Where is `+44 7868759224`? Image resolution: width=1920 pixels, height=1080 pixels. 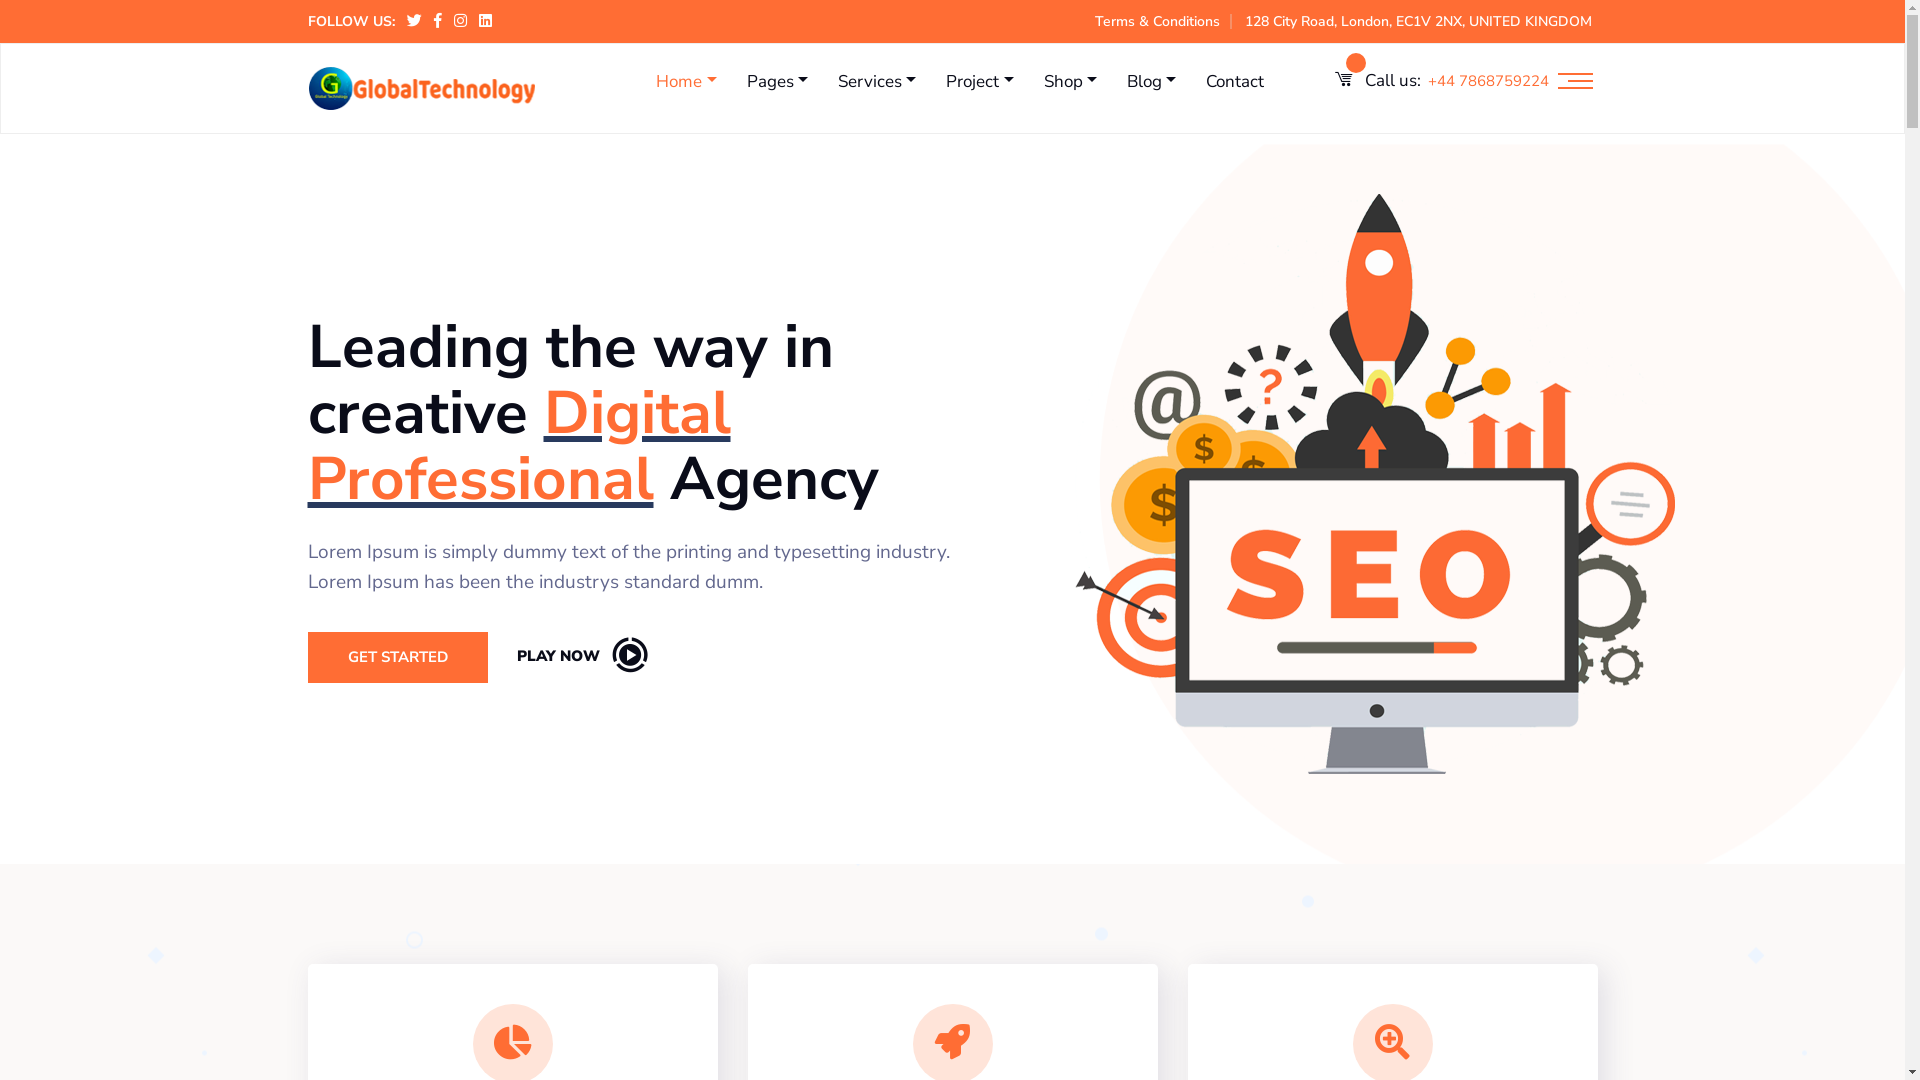 +44 7868759224 is located at coordinates (1487, 82).